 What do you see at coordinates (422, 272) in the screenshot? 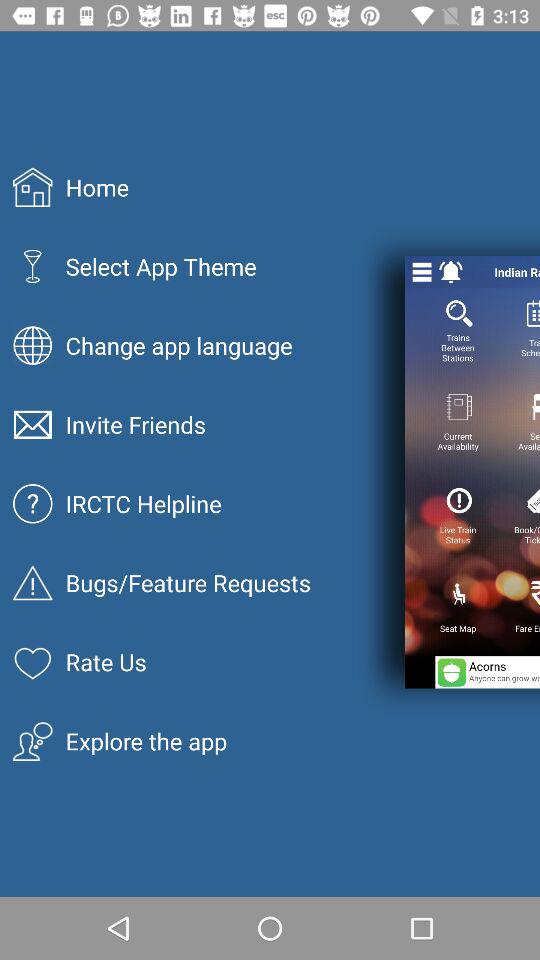
I see `menu` at bounding box center [422, 272].